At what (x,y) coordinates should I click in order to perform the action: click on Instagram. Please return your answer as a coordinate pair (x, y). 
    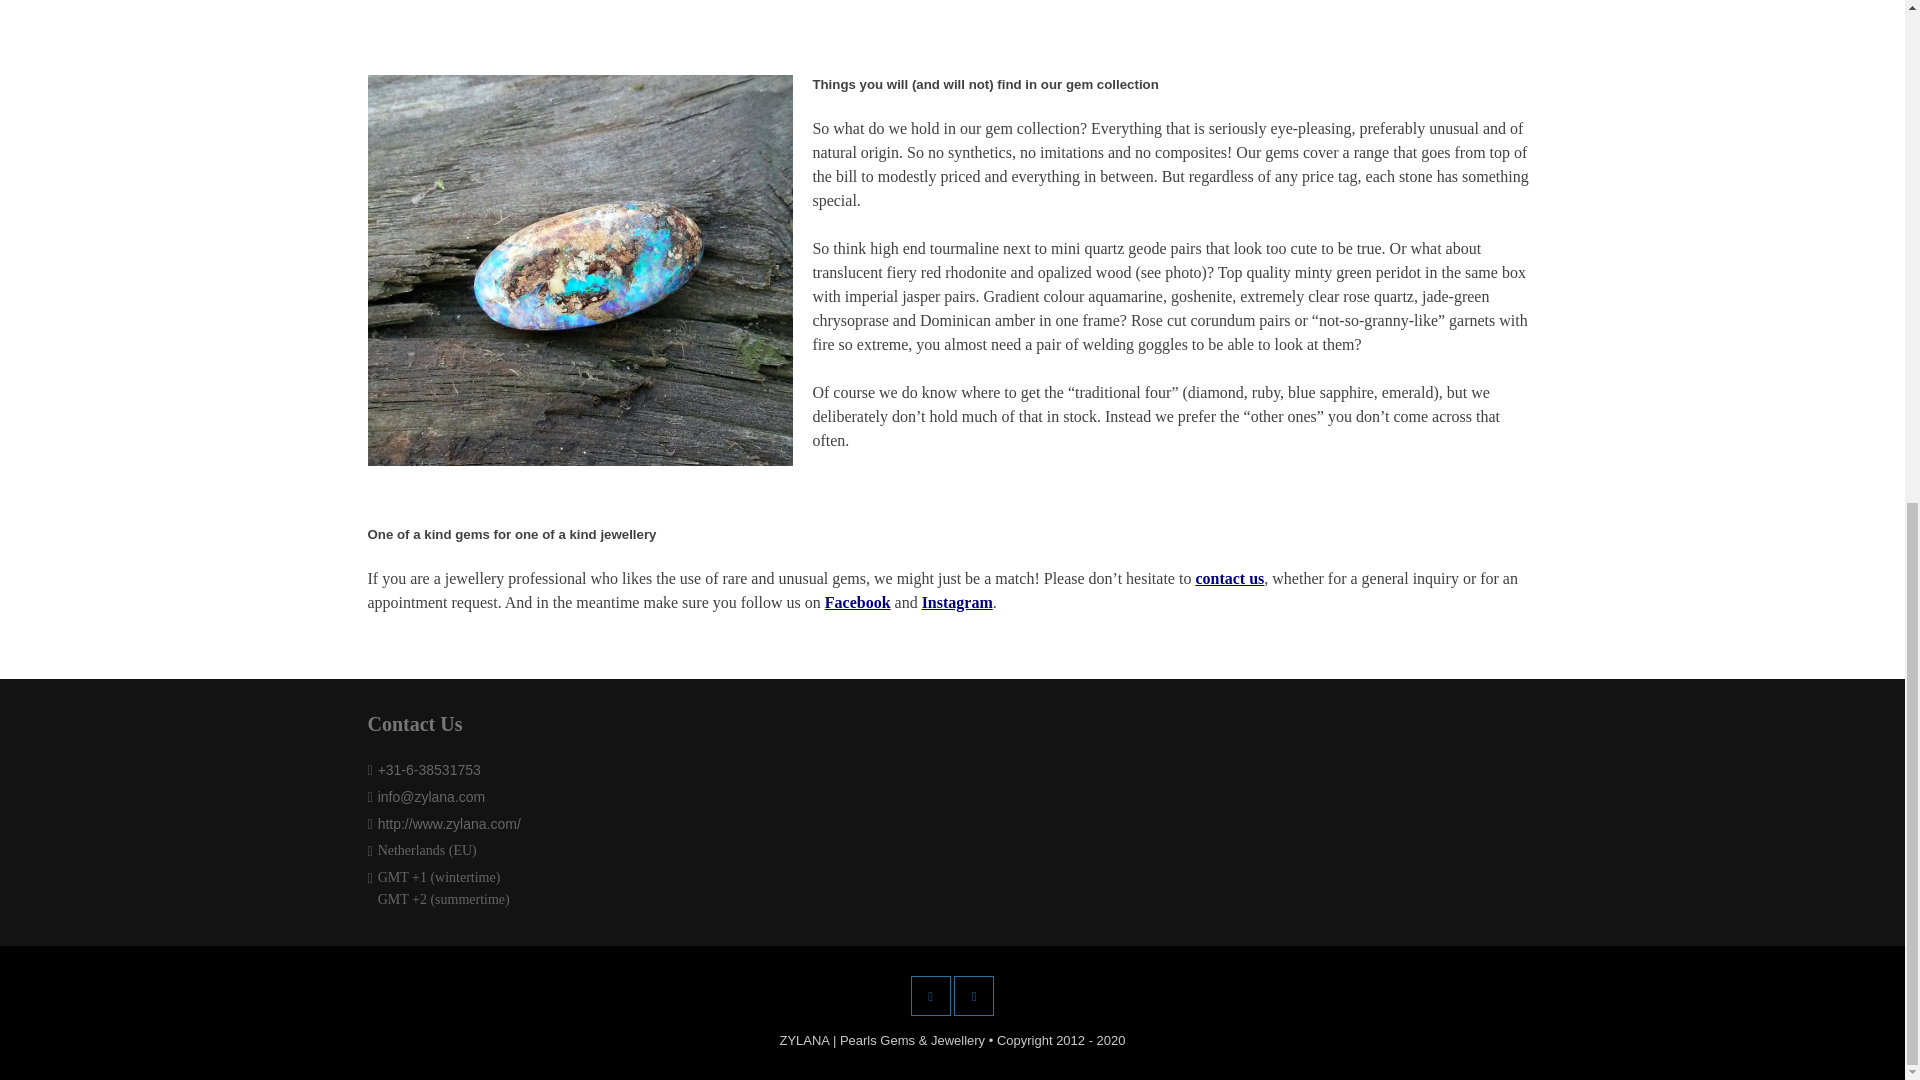
    Looking at the image, I should click on (956, 602).